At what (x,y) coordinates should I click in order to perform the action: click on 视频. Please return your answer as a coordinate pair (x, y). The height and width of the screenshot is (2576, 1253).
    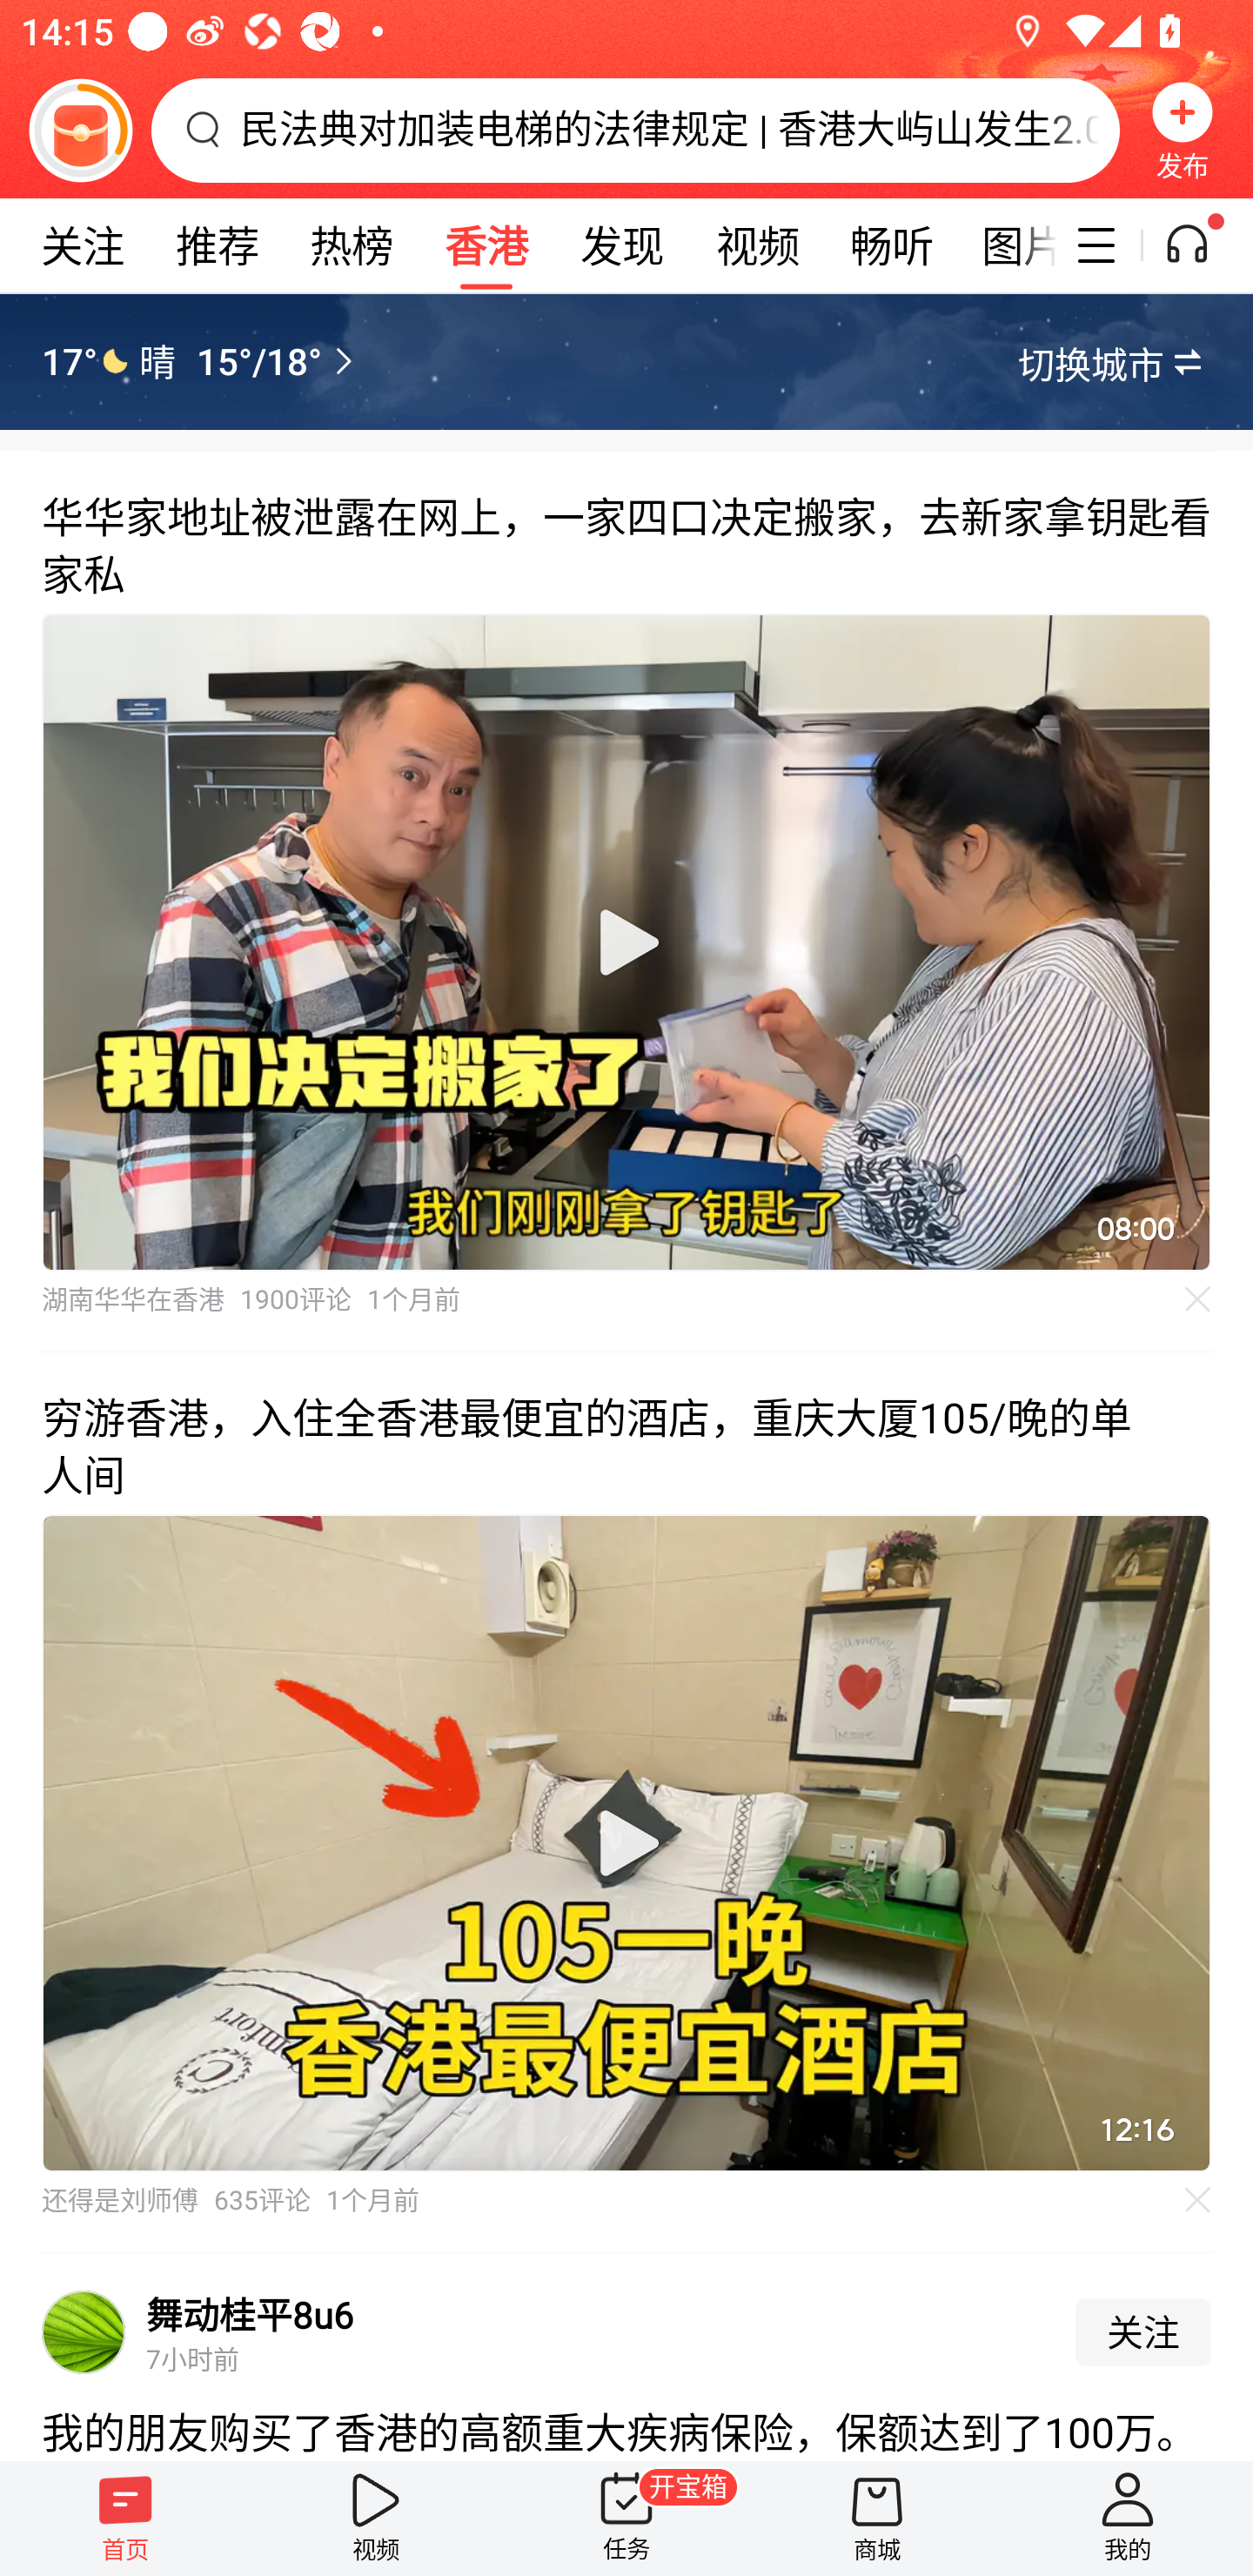
    Looking at the image, I should click on (376, 2518).